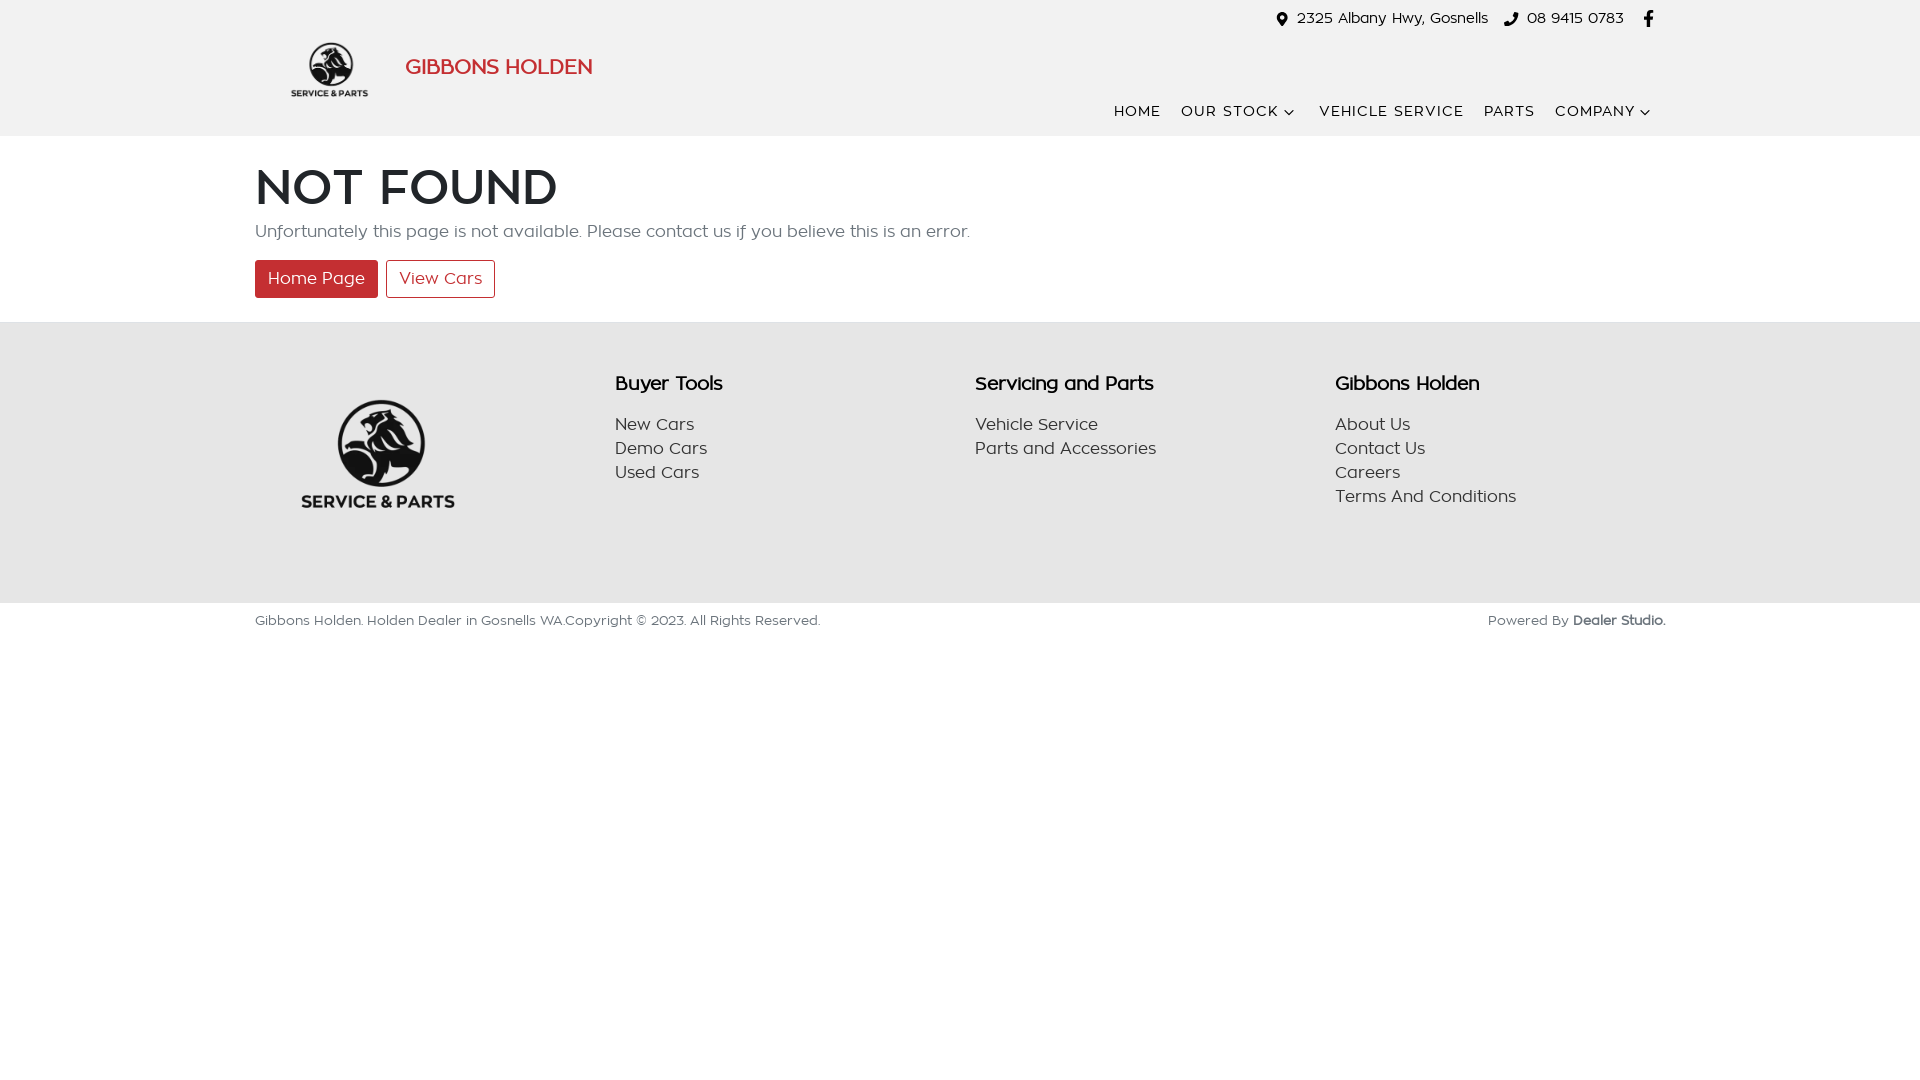 This screenshot has height=1080, width=1920. What do you see at coordinates (440, 279) in the screenshot?
I see `View Cars` at bounding box center [440, 279].